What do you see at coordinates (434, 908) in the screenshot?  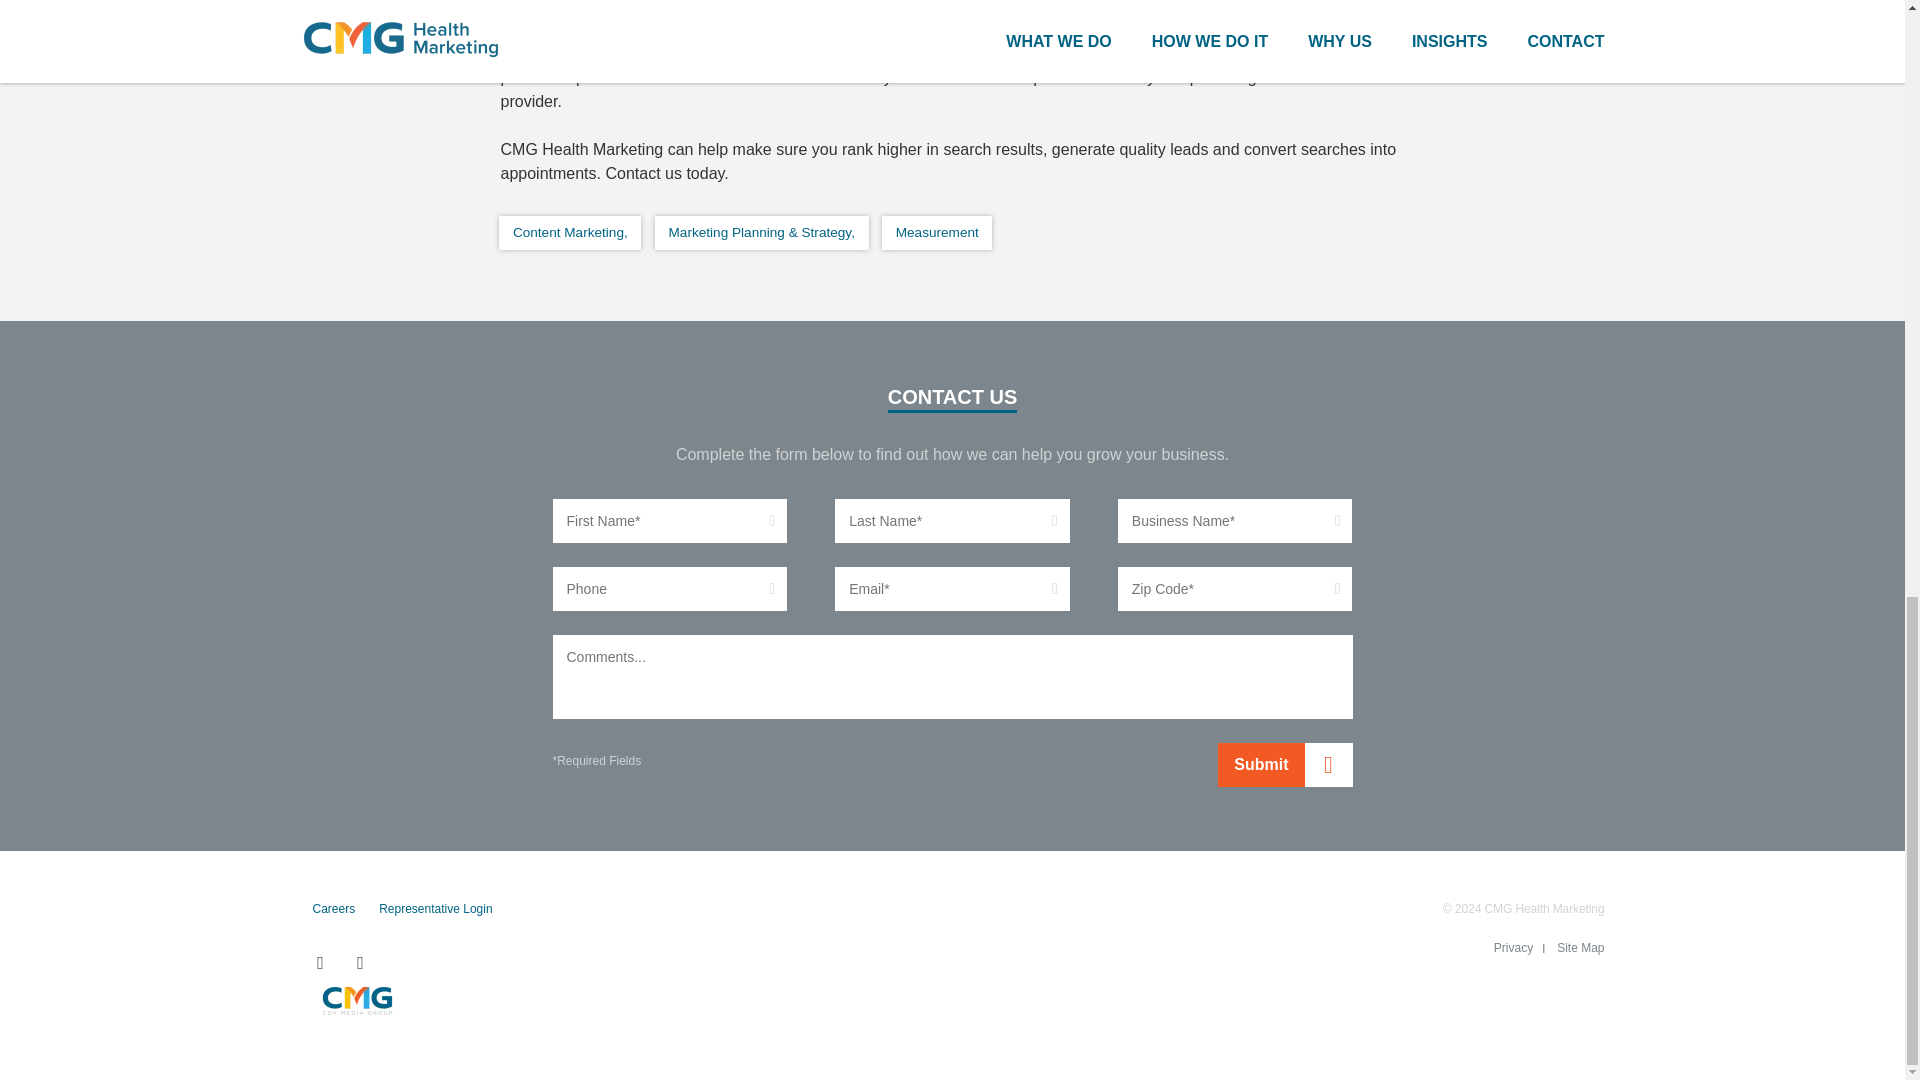 I see `Representative Login` at bounding box center [434, 908].